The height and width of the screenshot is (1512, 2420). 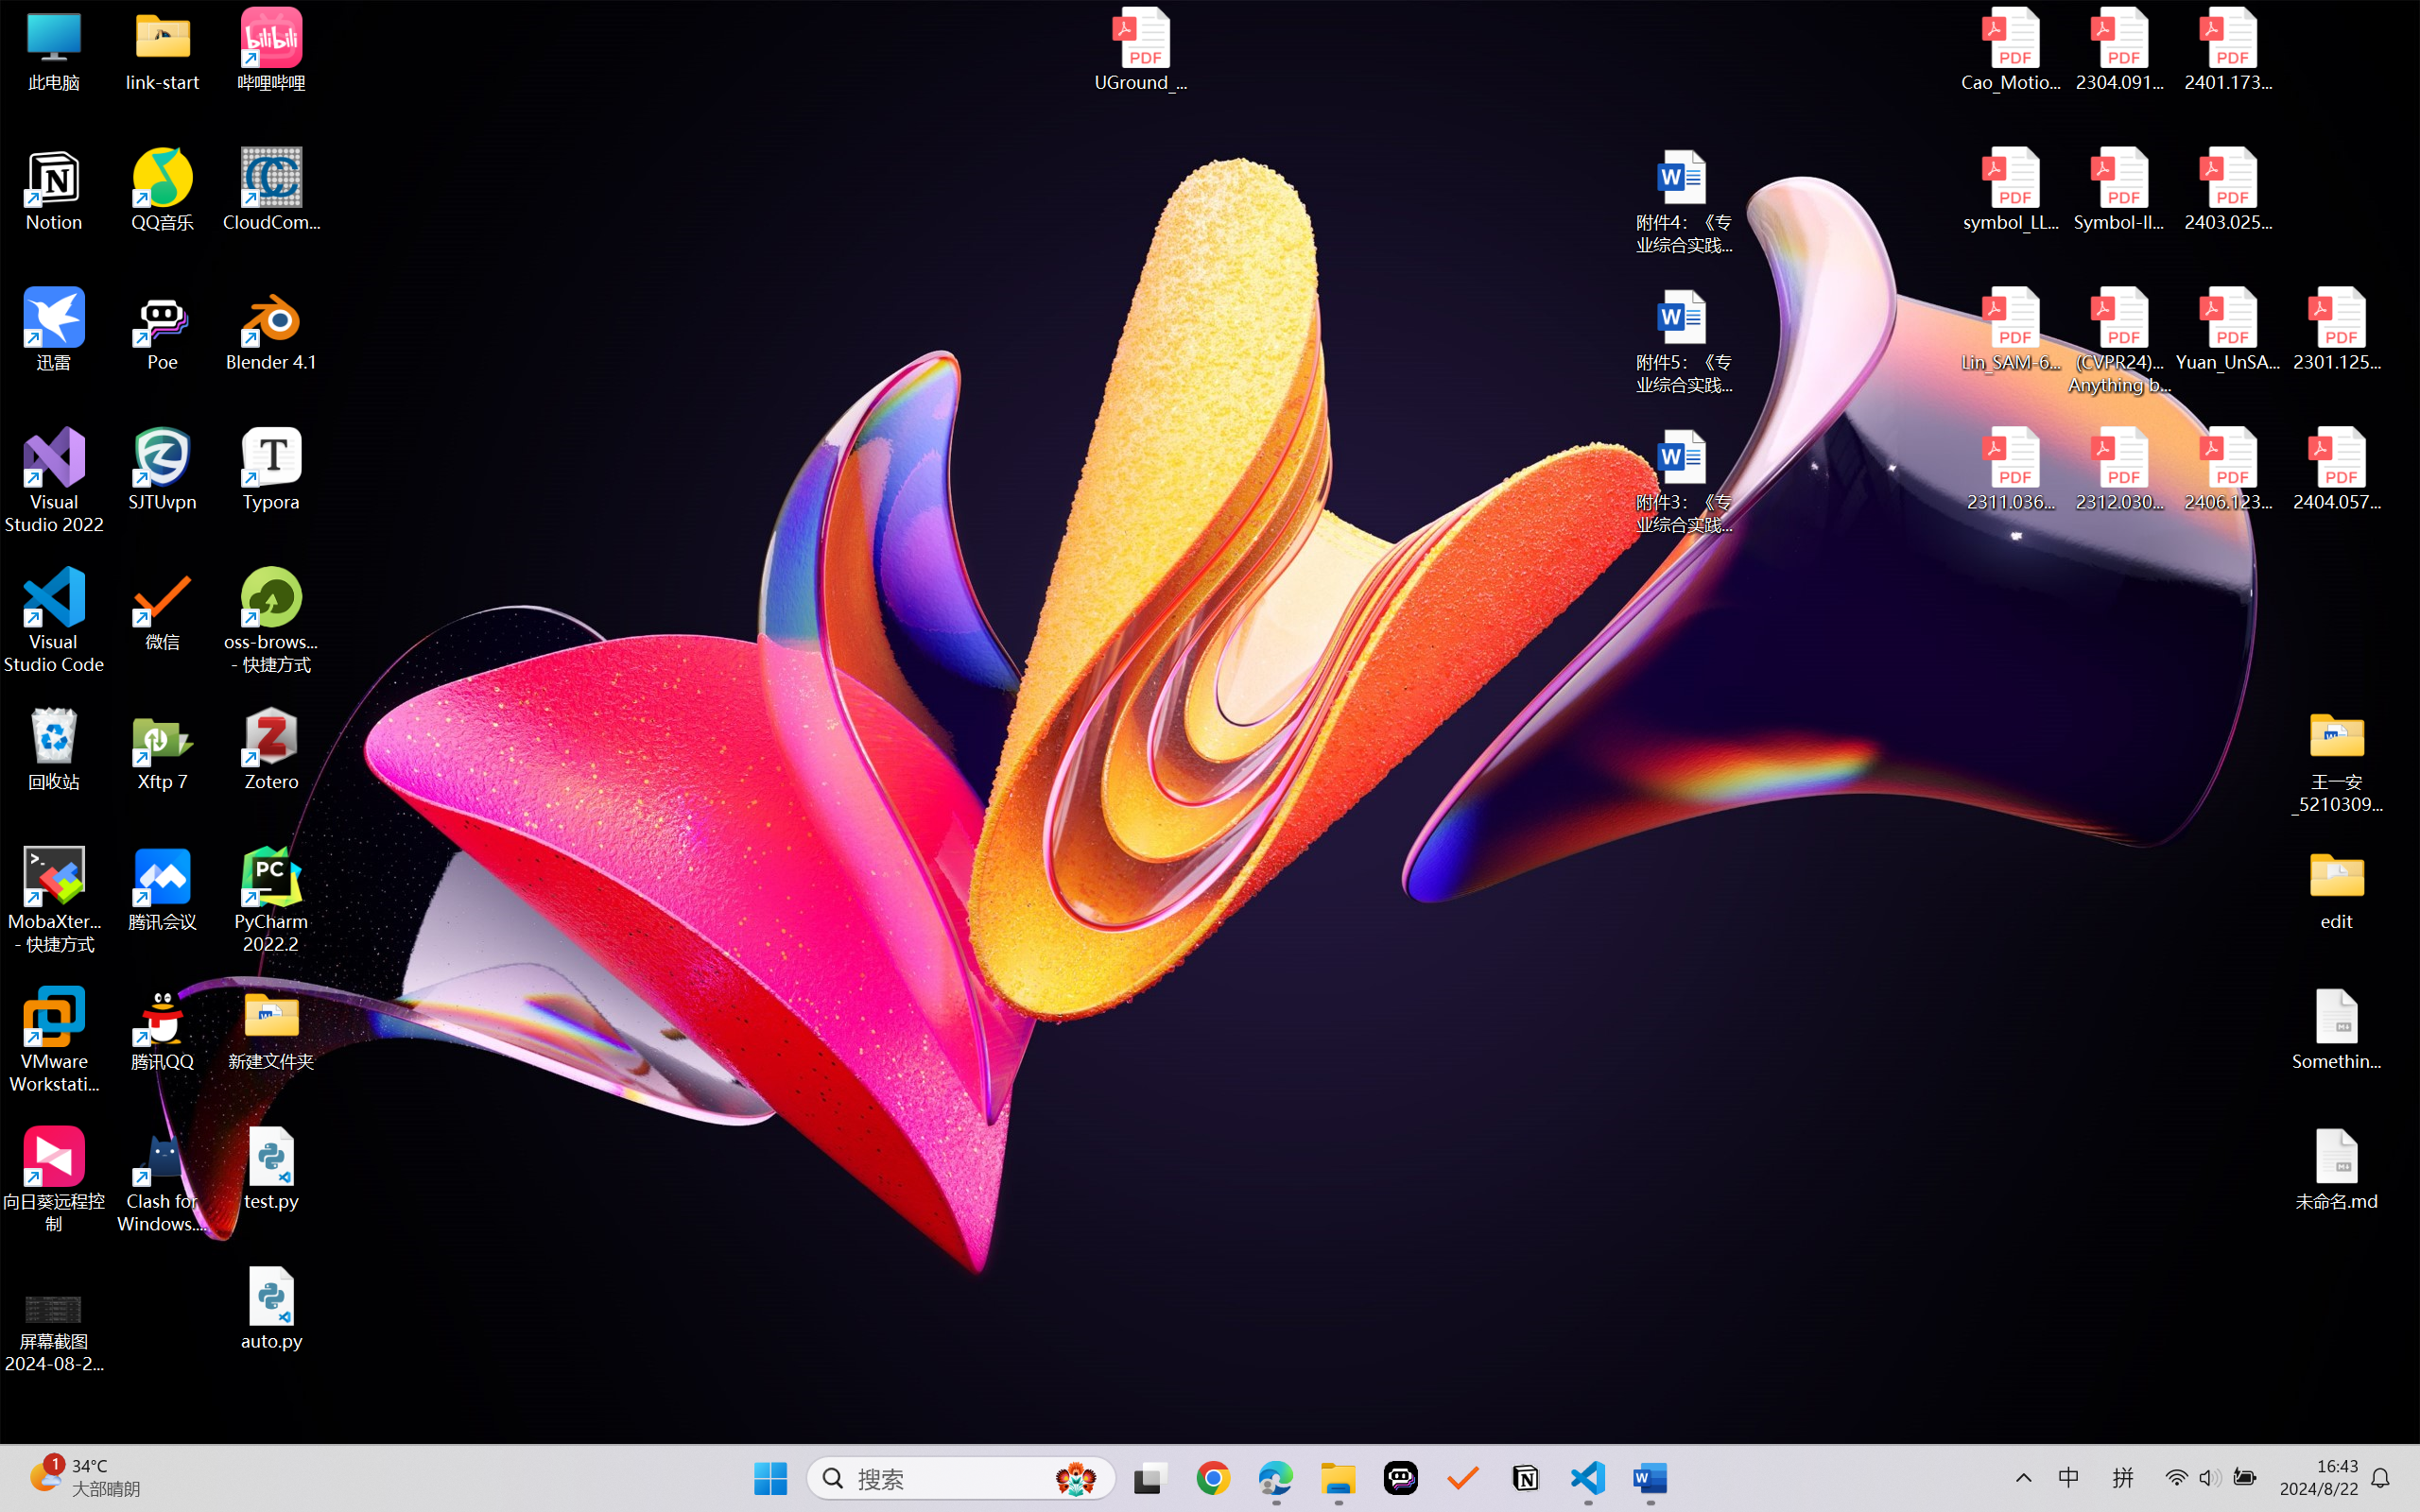 What do you see at coordinates (1140, 49) in the screenshot?
I see `UGround_paper.pdf` at bounding box center [1140, 49].